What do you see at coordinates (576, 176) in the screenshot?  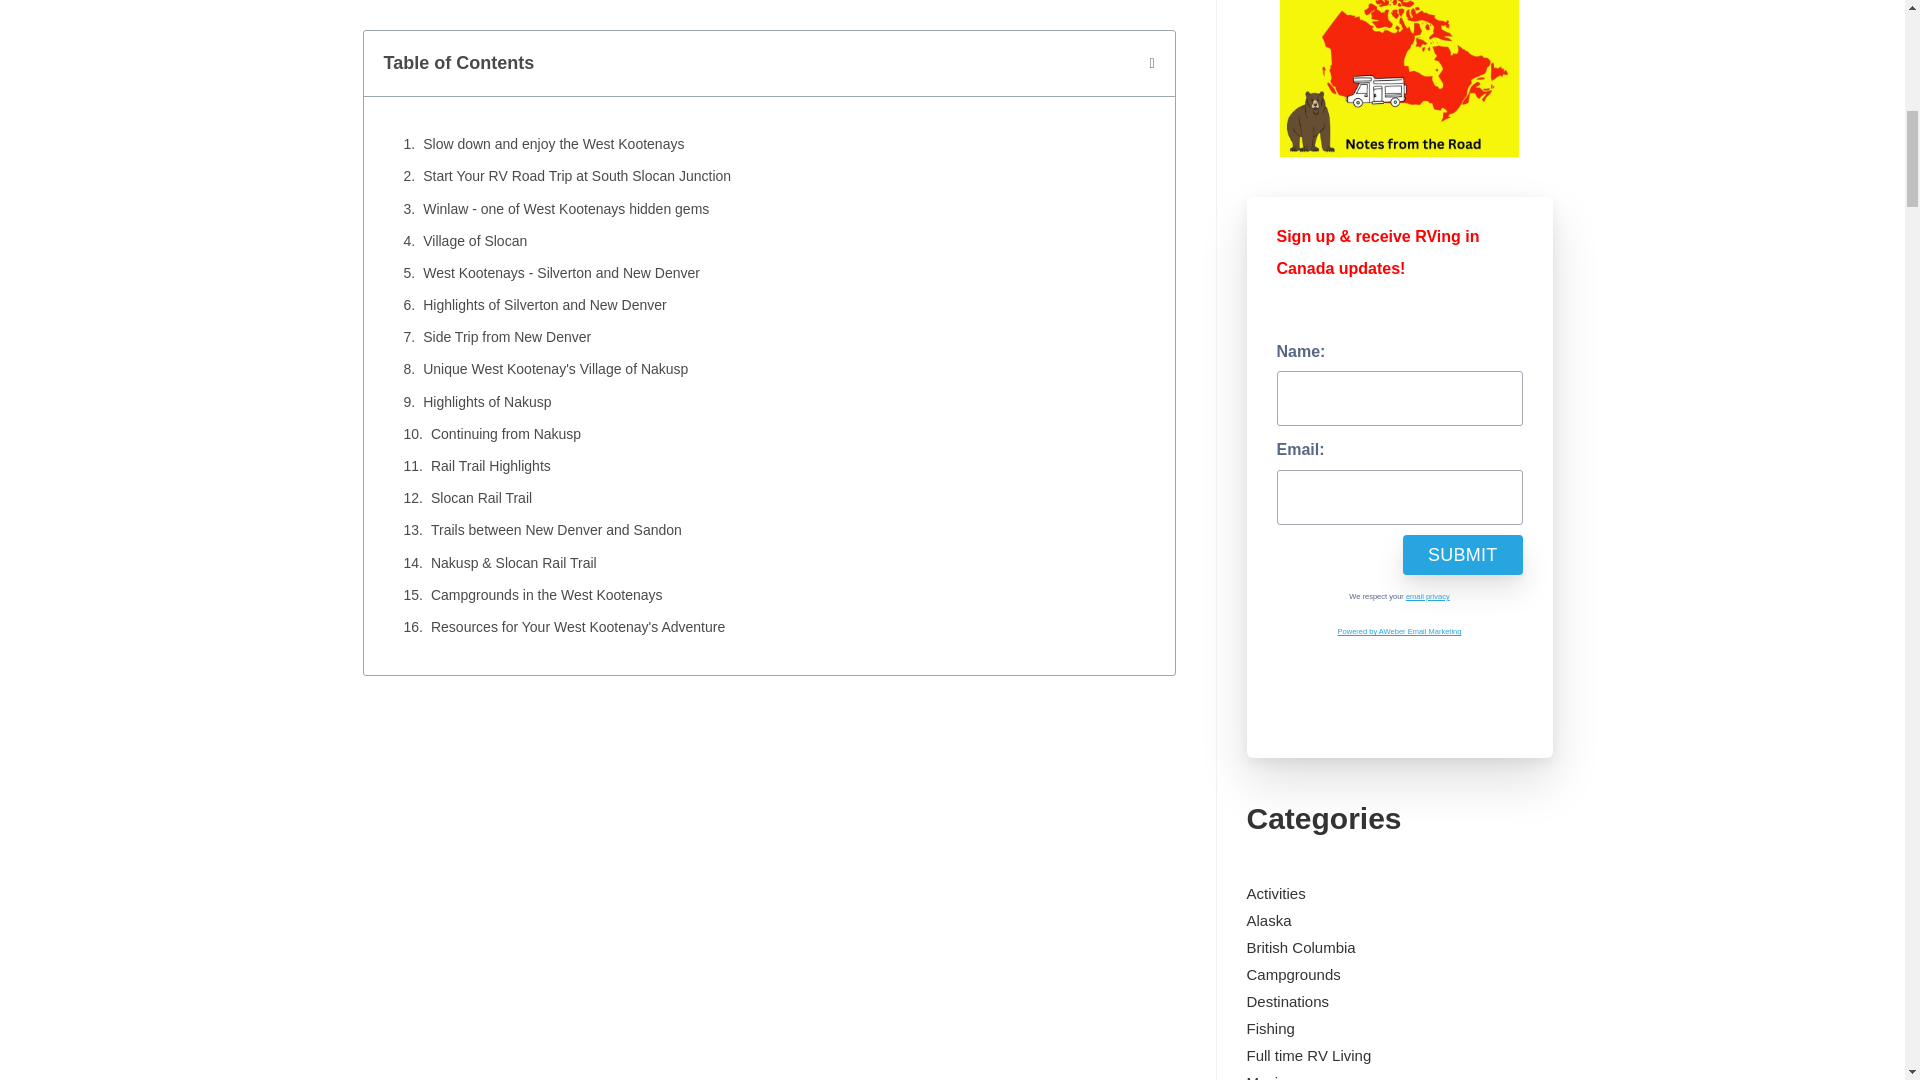 I see `Start Your RV Road Trip at South Slocan Junction` at bounding box center [576, 176].